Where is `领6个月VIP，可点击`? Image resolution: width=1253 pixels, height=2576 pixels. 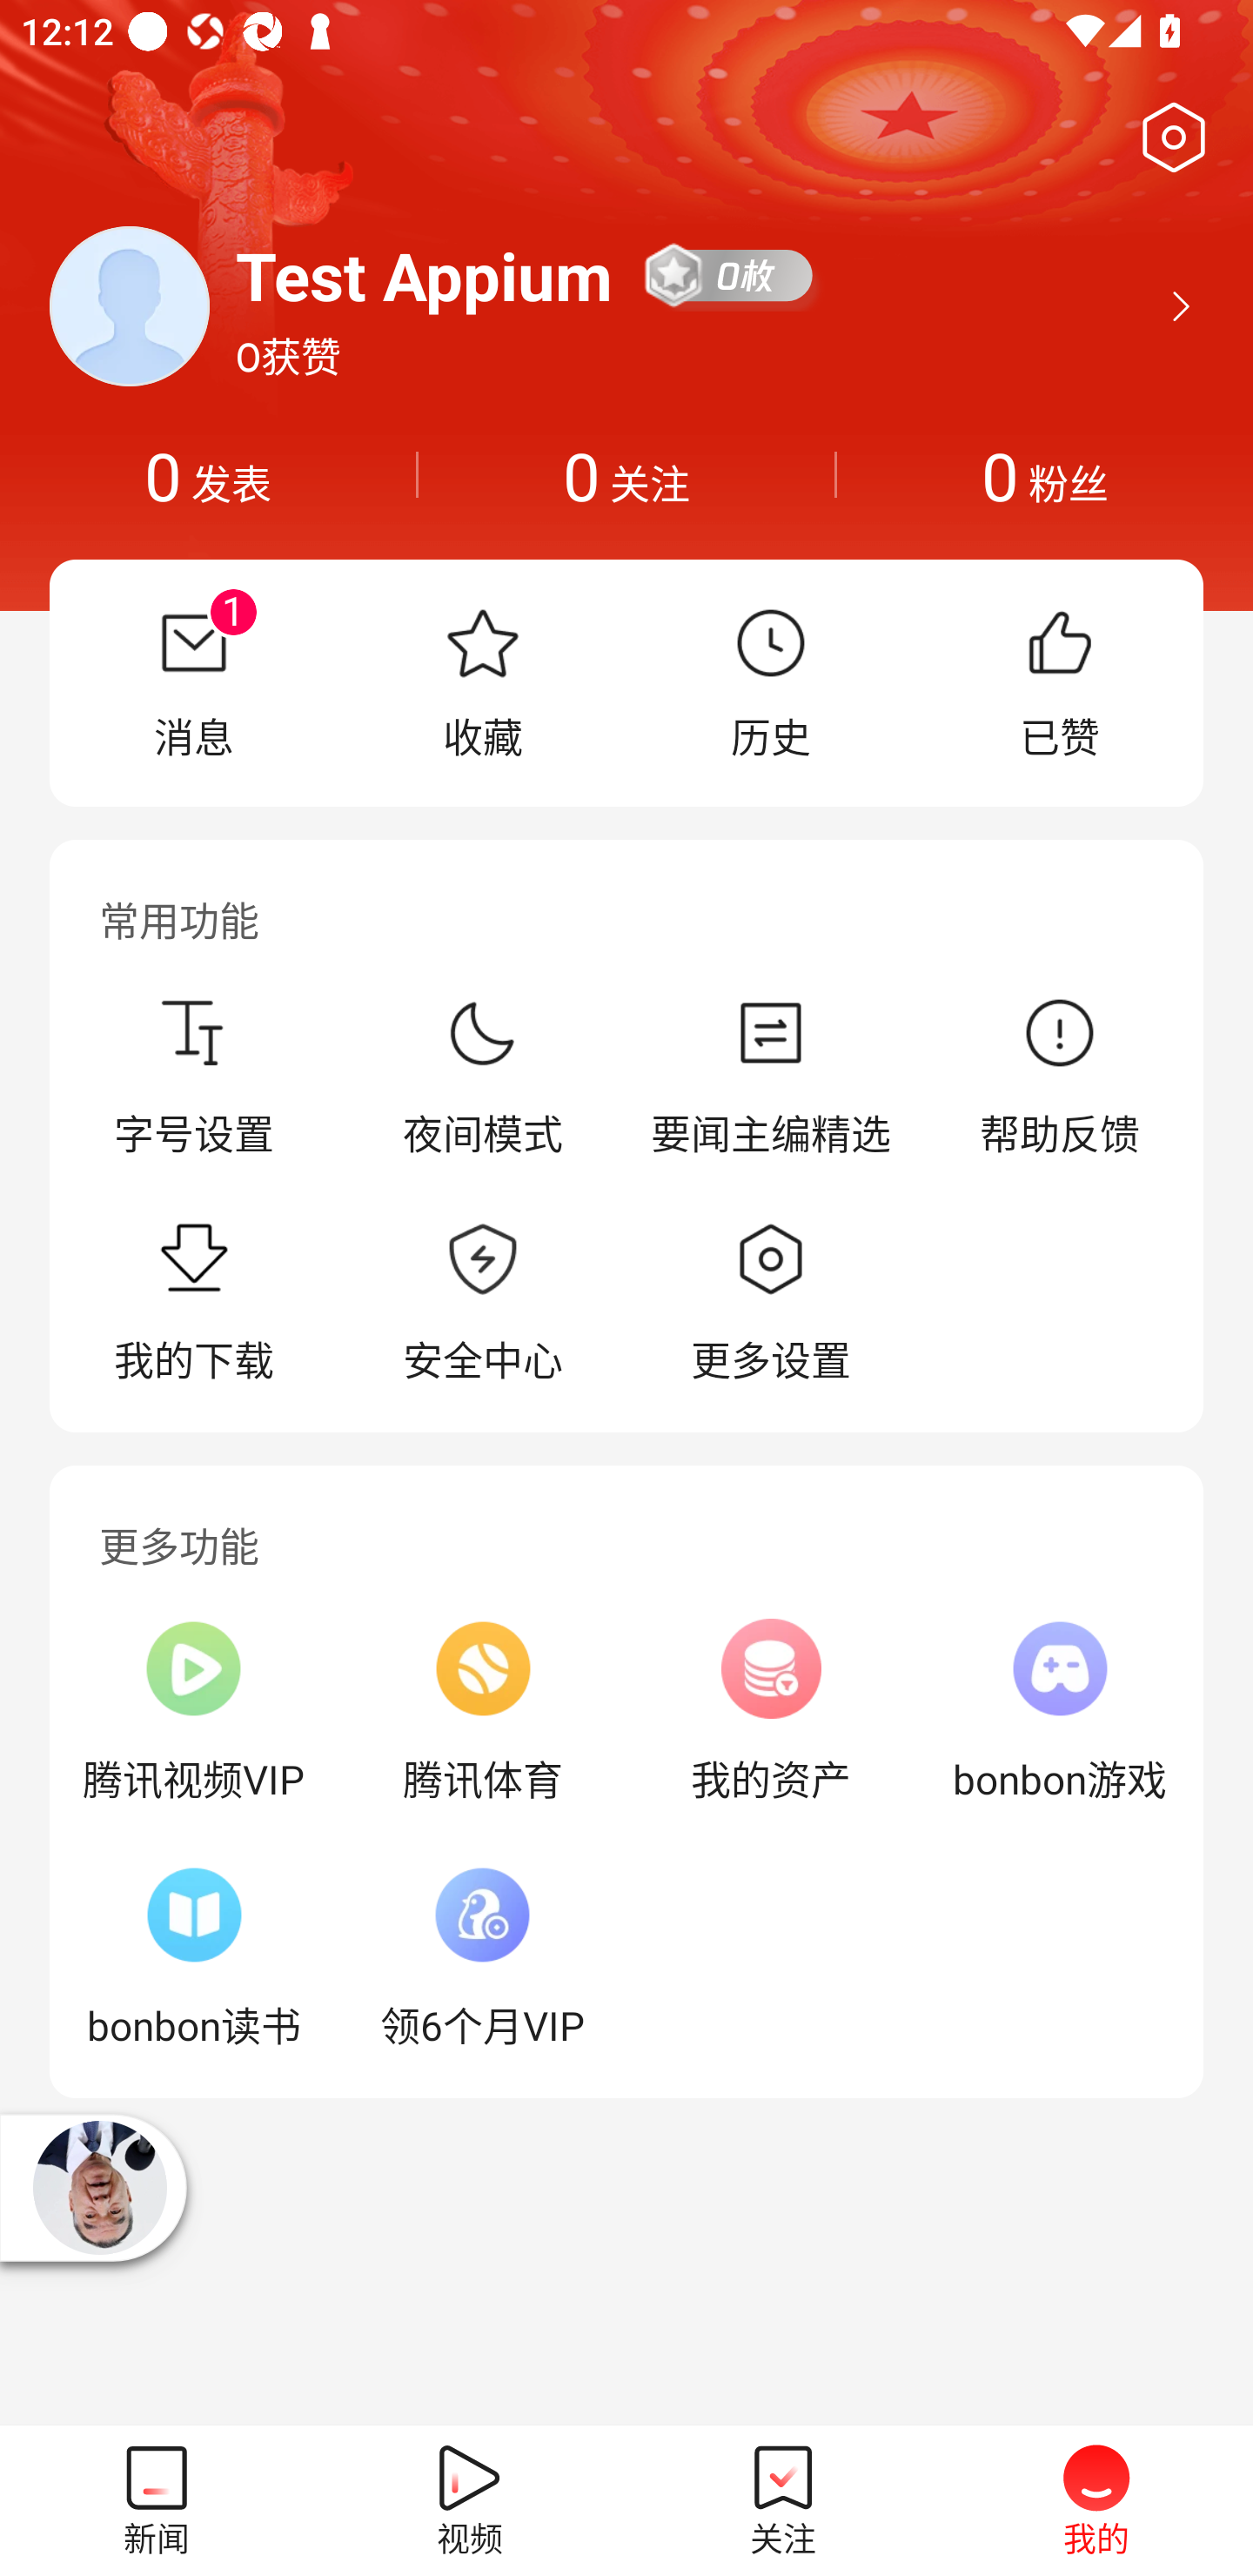 领6个月VIP，可点击 is located at coordinates (482, 1957).